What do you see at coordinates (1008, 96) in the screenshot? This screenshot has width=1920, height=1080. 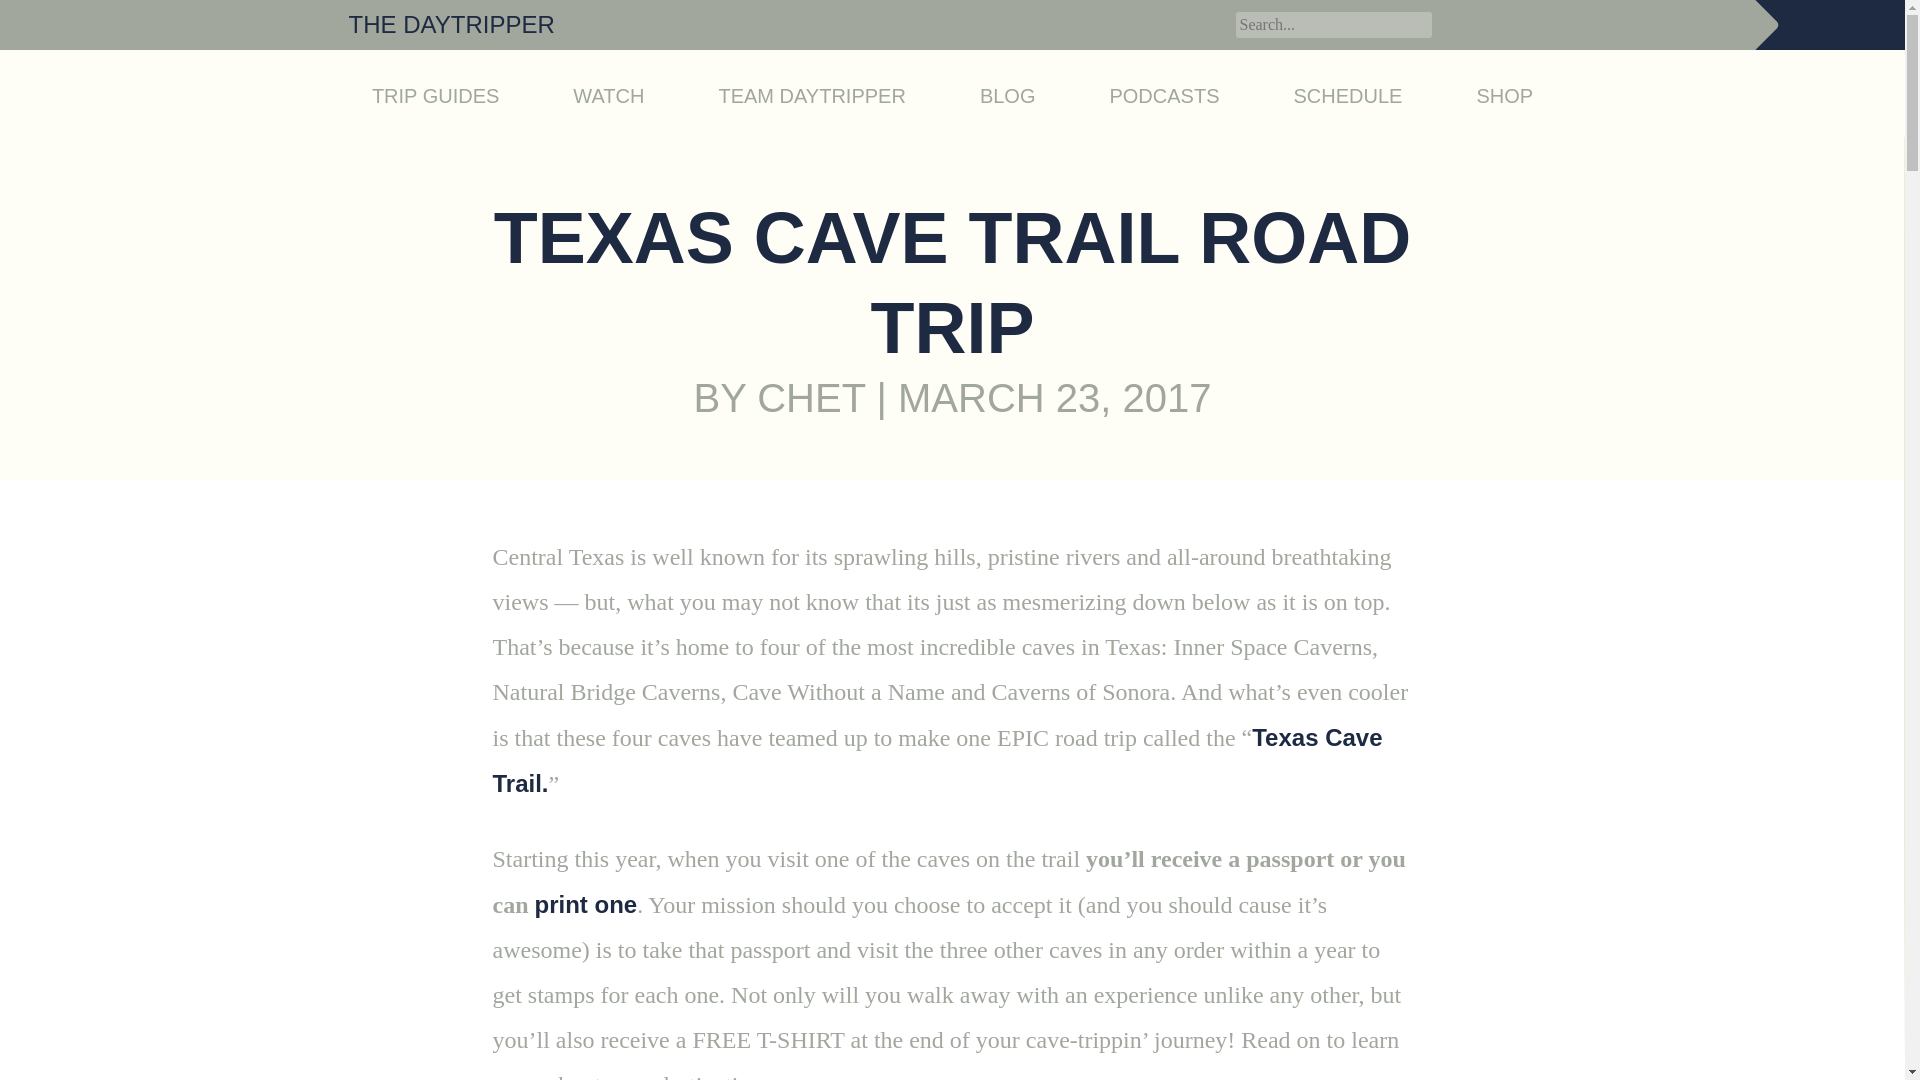 I see `BLOG` at bounding box center [1008, 96].